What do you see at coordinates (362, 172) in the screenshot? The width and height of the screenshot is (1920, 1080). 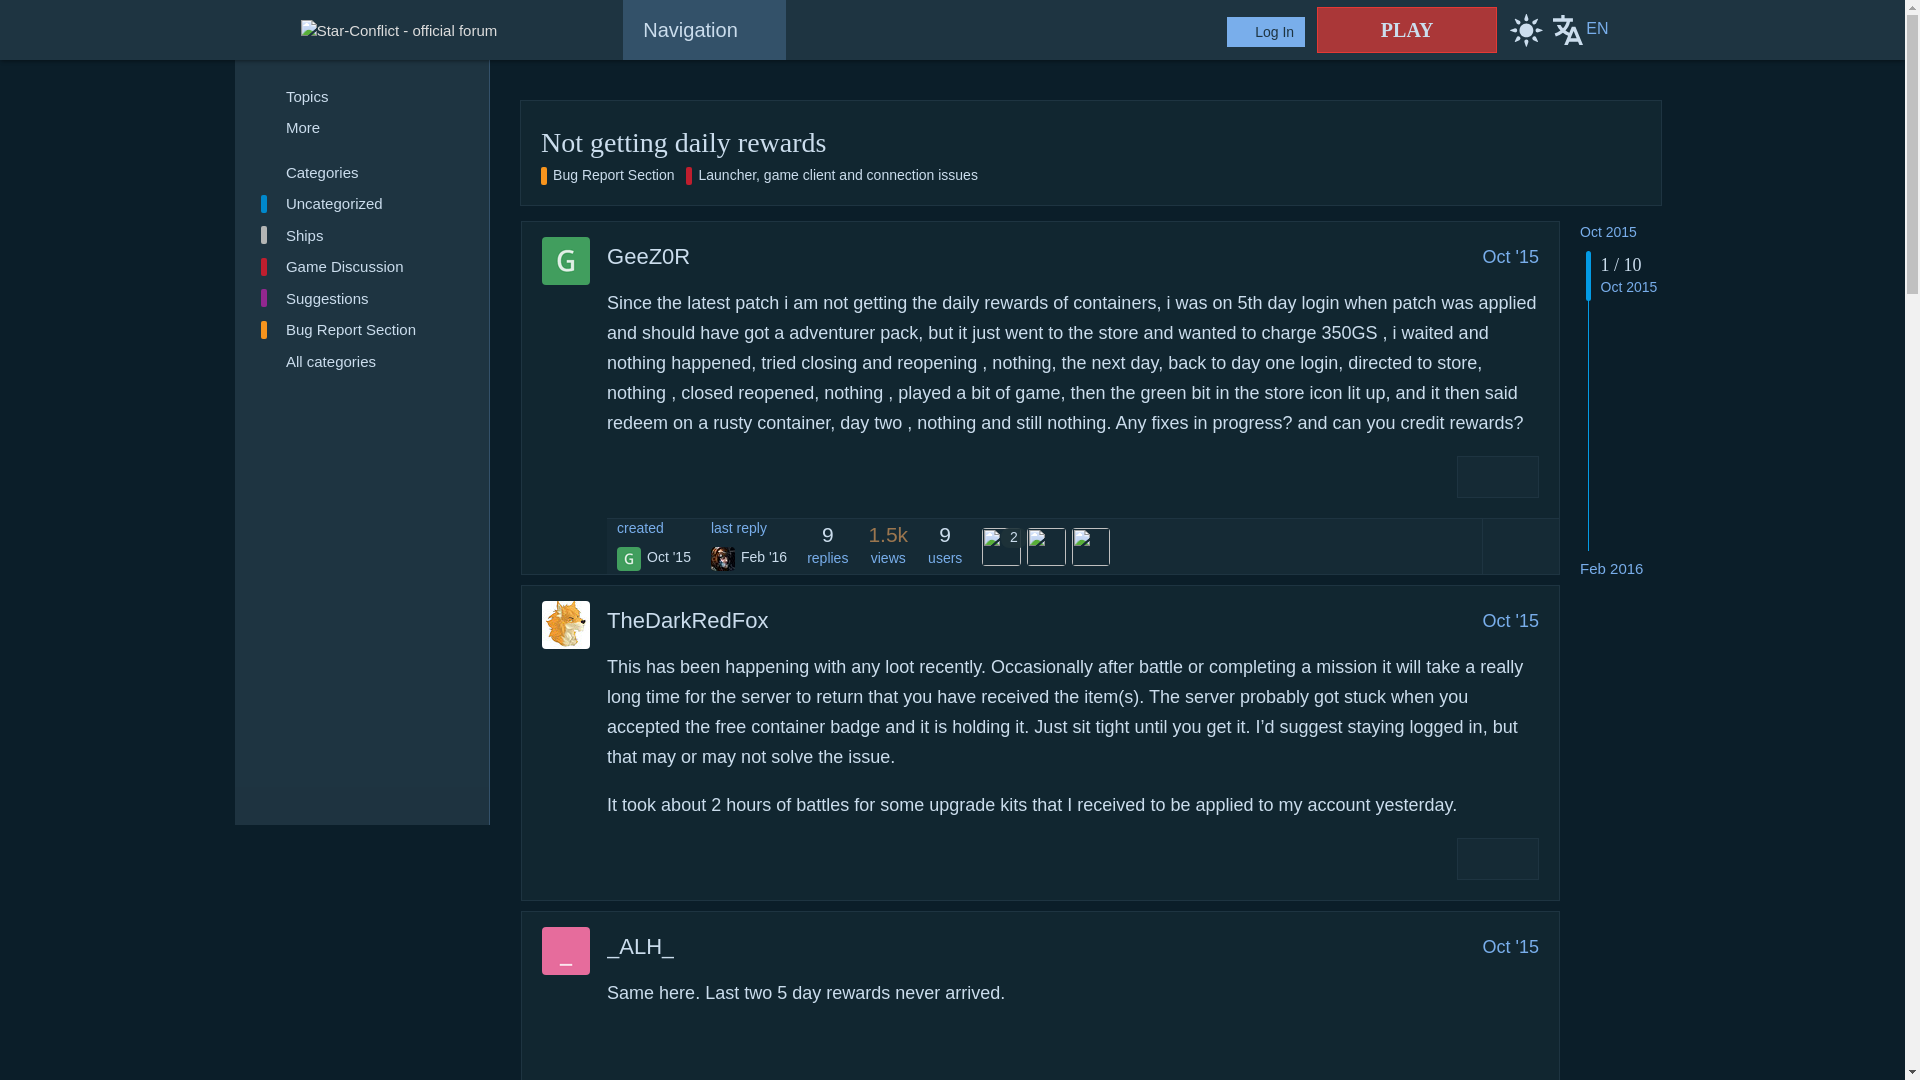 I see `Categories` at bounding box center [362, 172].